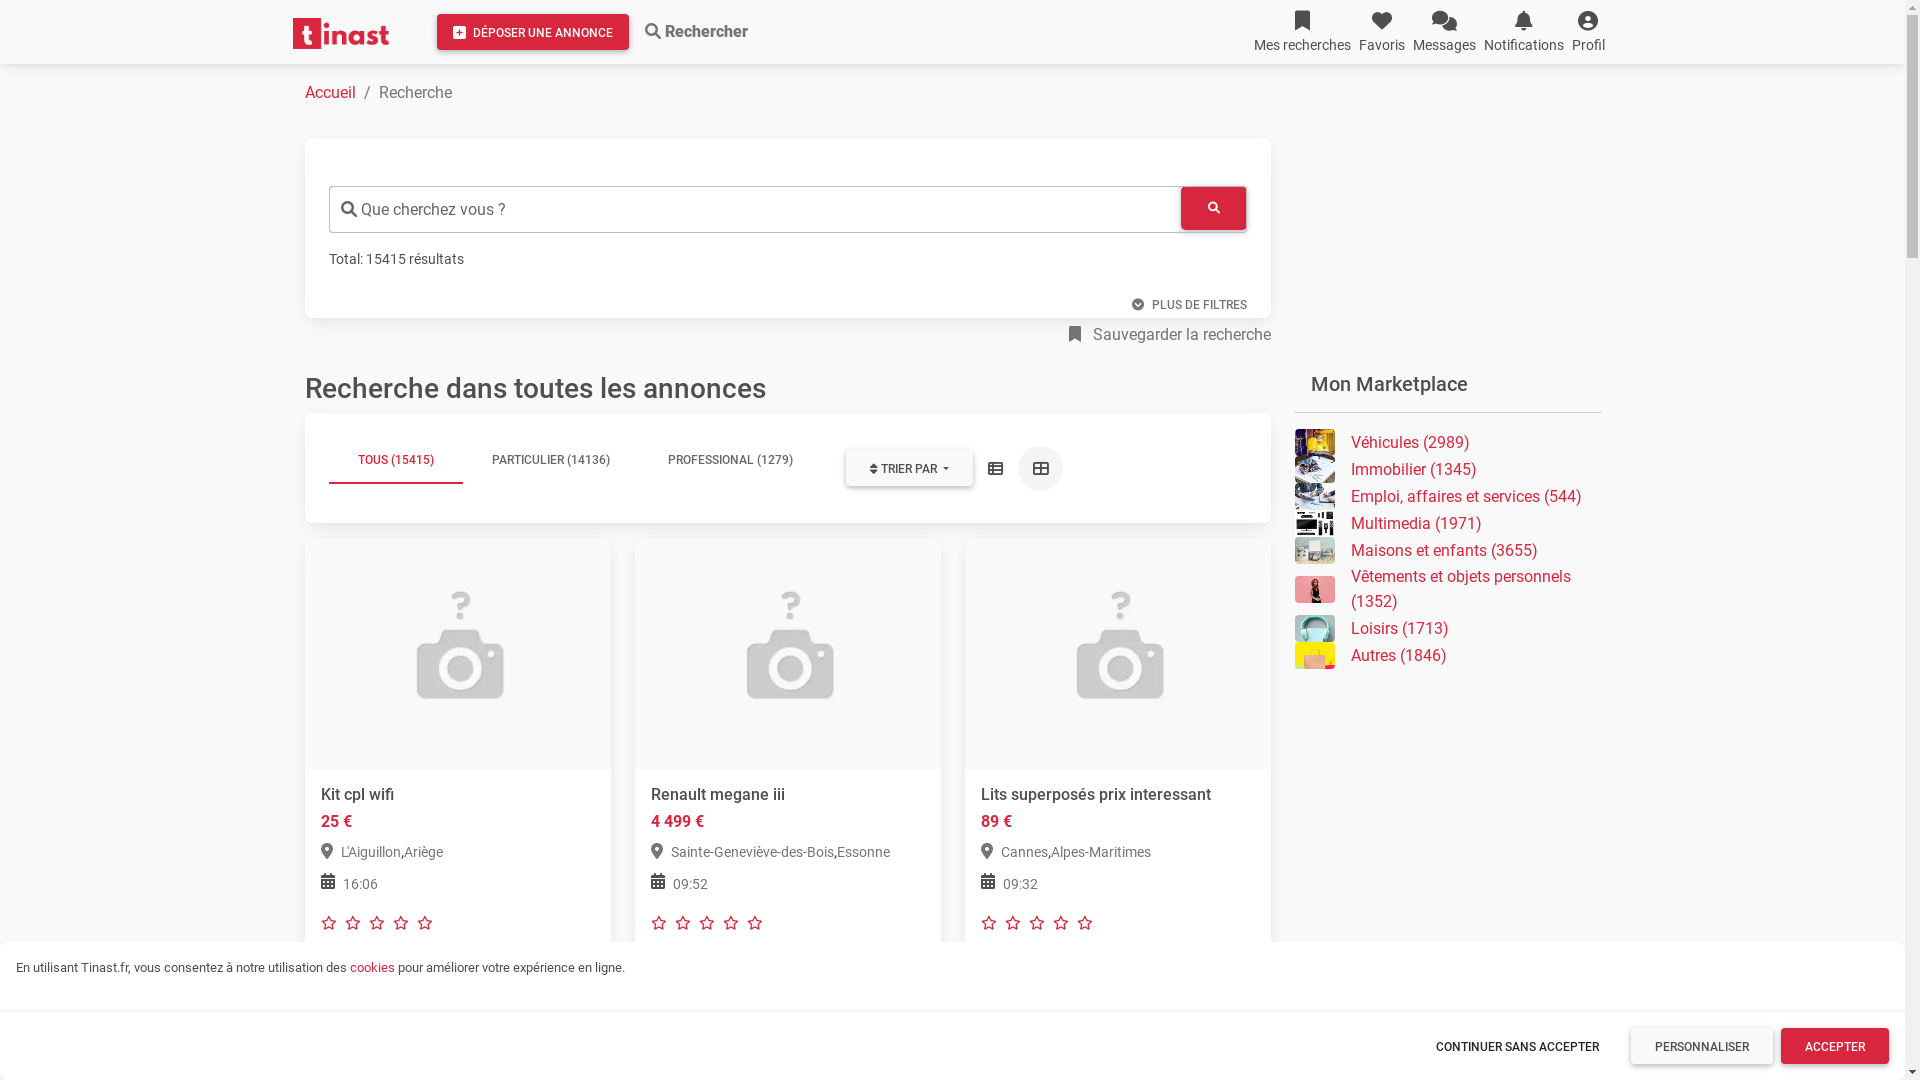 The width and height of the screenshot is (1920, 1080). I want to click on Sauvegarder la recherche, so click(1169, 335).